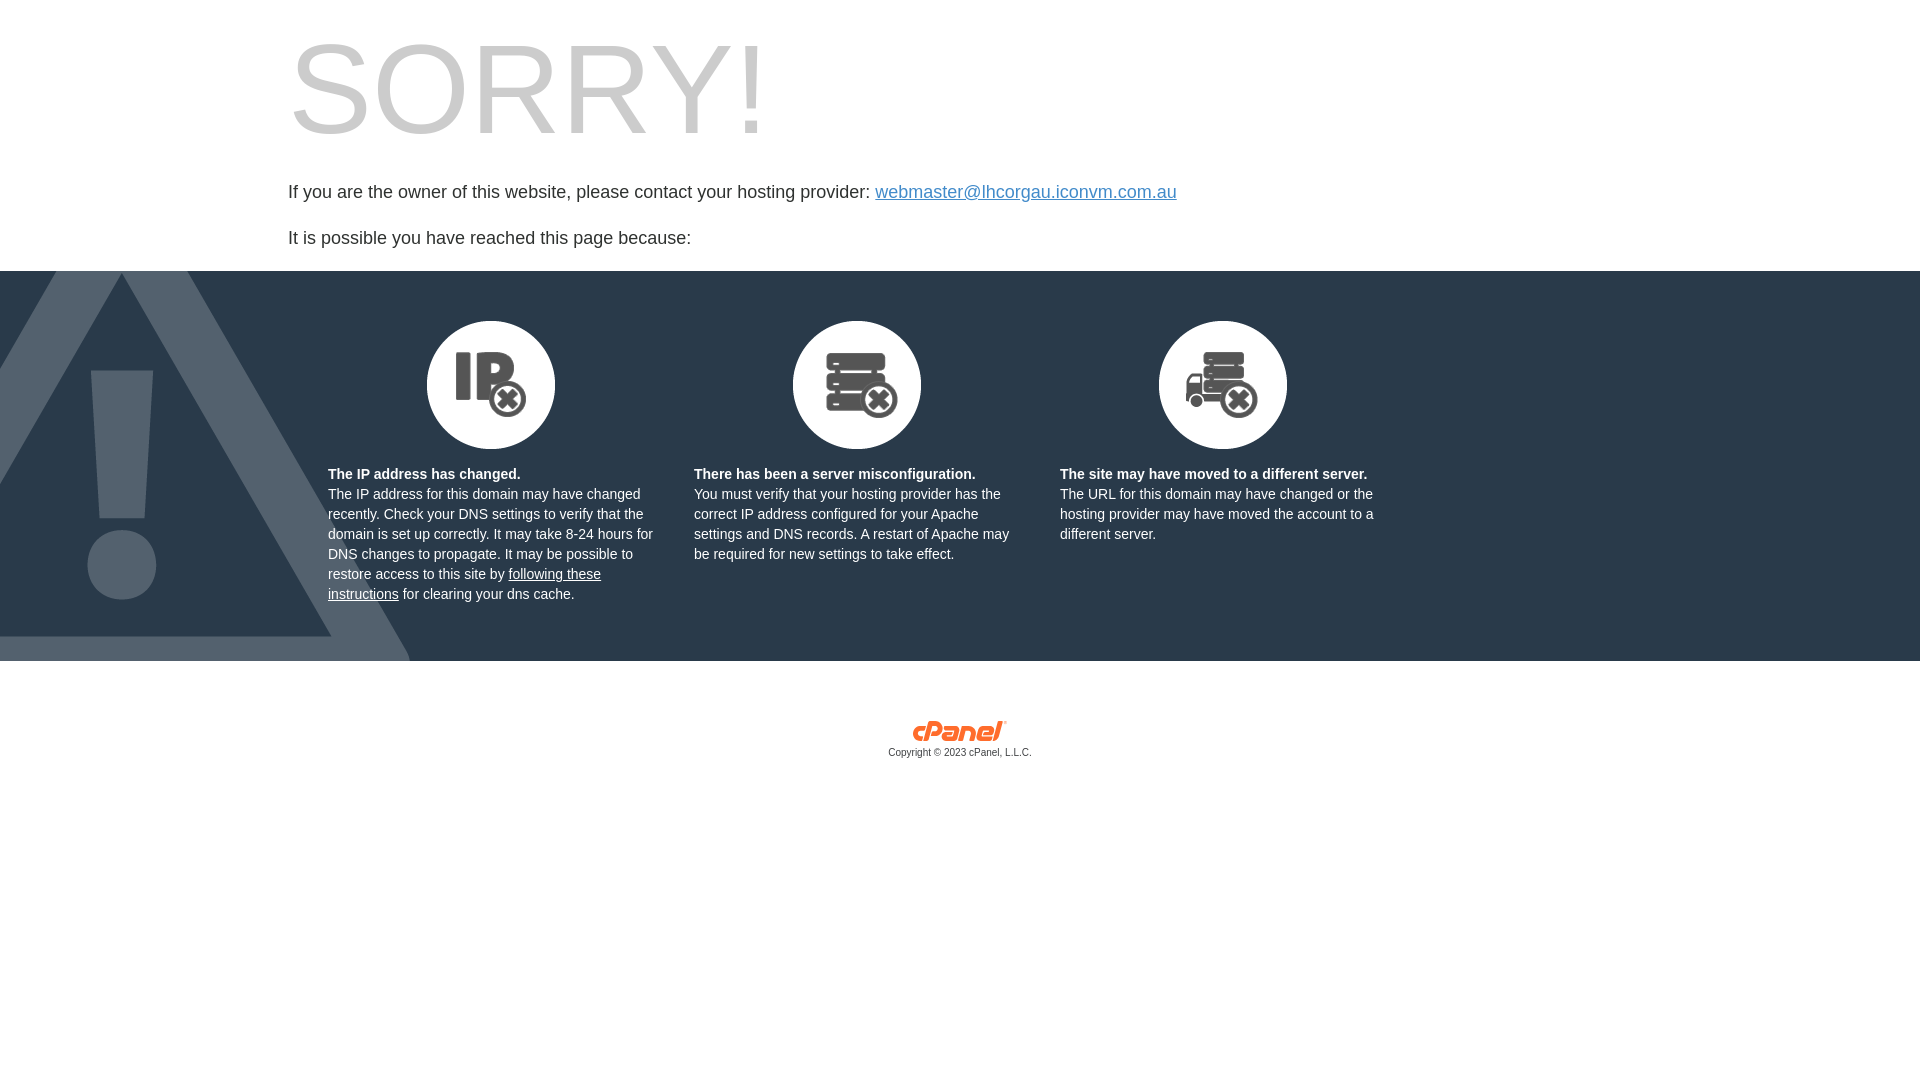 This screenshot has height=1080, width=1920. I want to click on webmaster@lhcorgau.iconvm.com.au, so click(1026, 192).